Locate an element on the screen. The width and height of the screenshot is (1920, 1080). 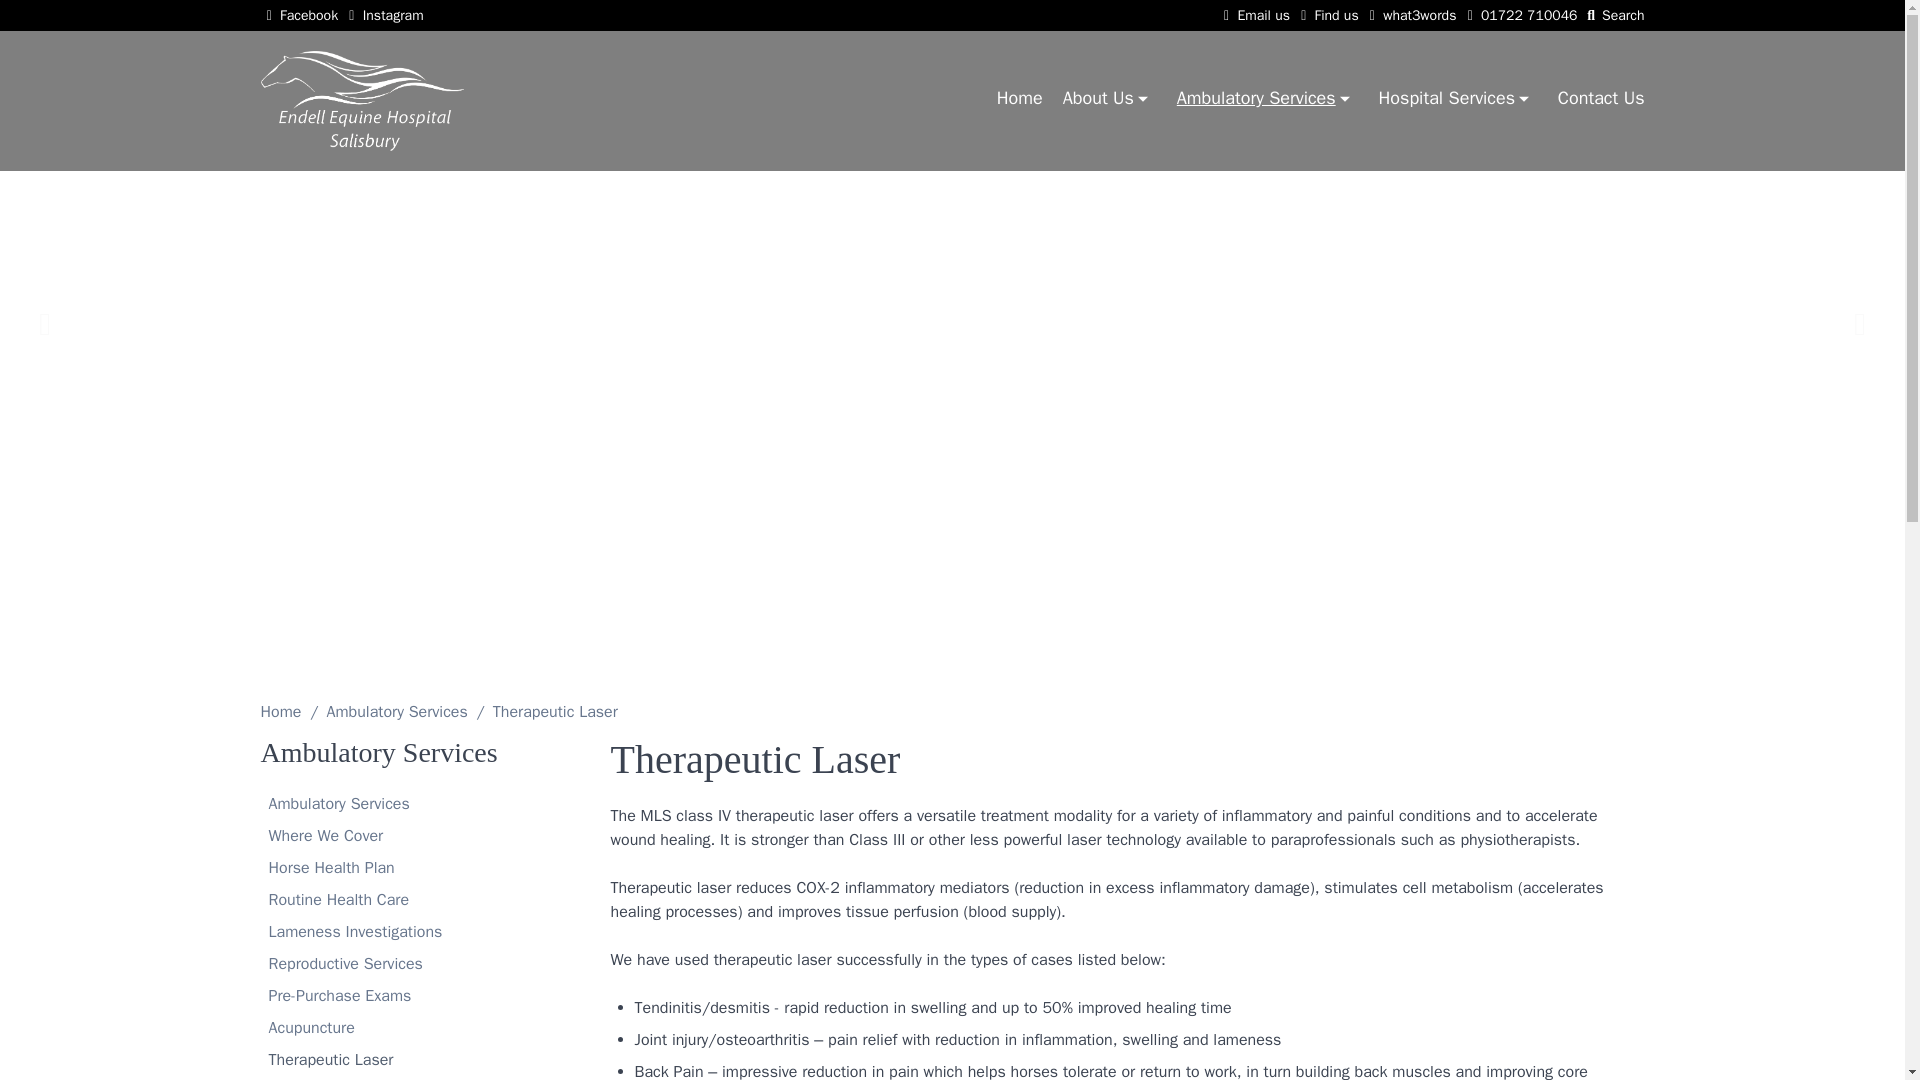
Hospital Services is located at coordinates (1455, 100).